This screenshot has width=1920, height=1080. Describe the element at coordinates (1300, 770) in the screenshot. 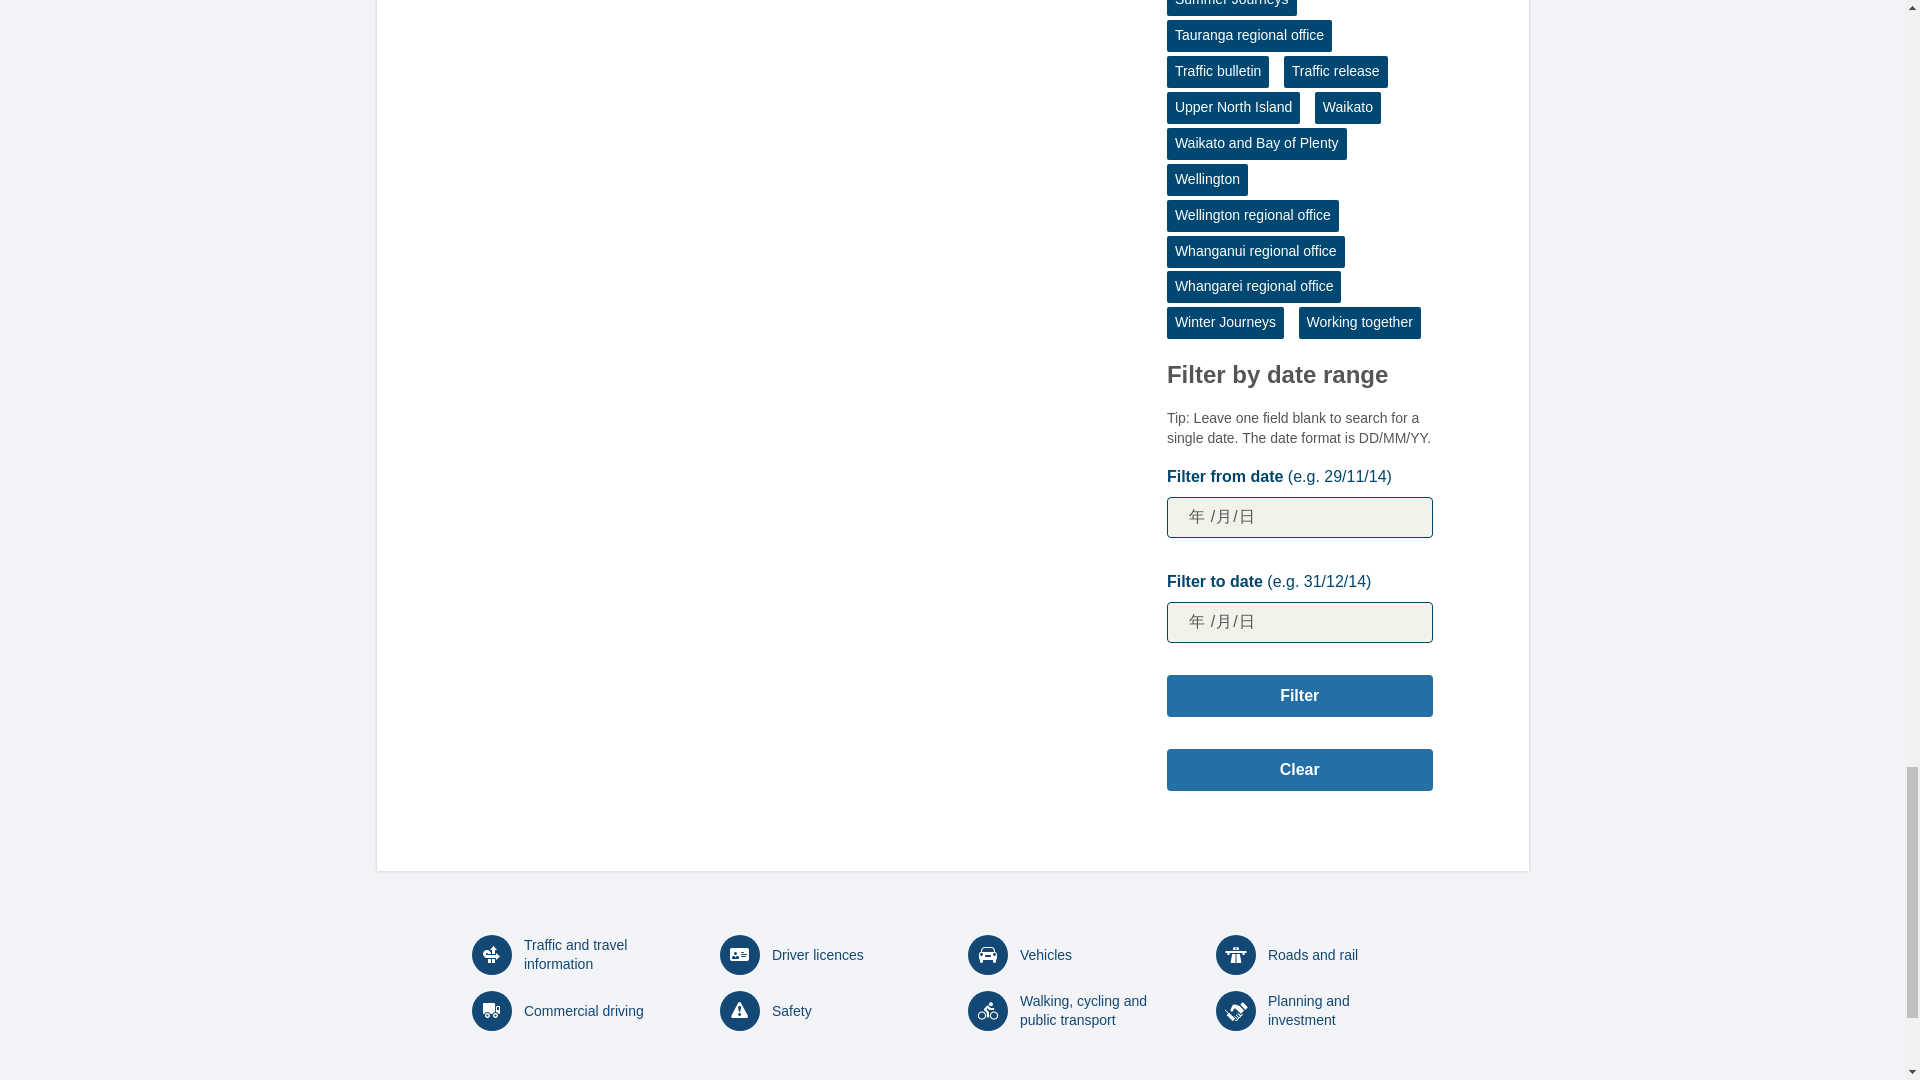

I see `Clear` at that location.